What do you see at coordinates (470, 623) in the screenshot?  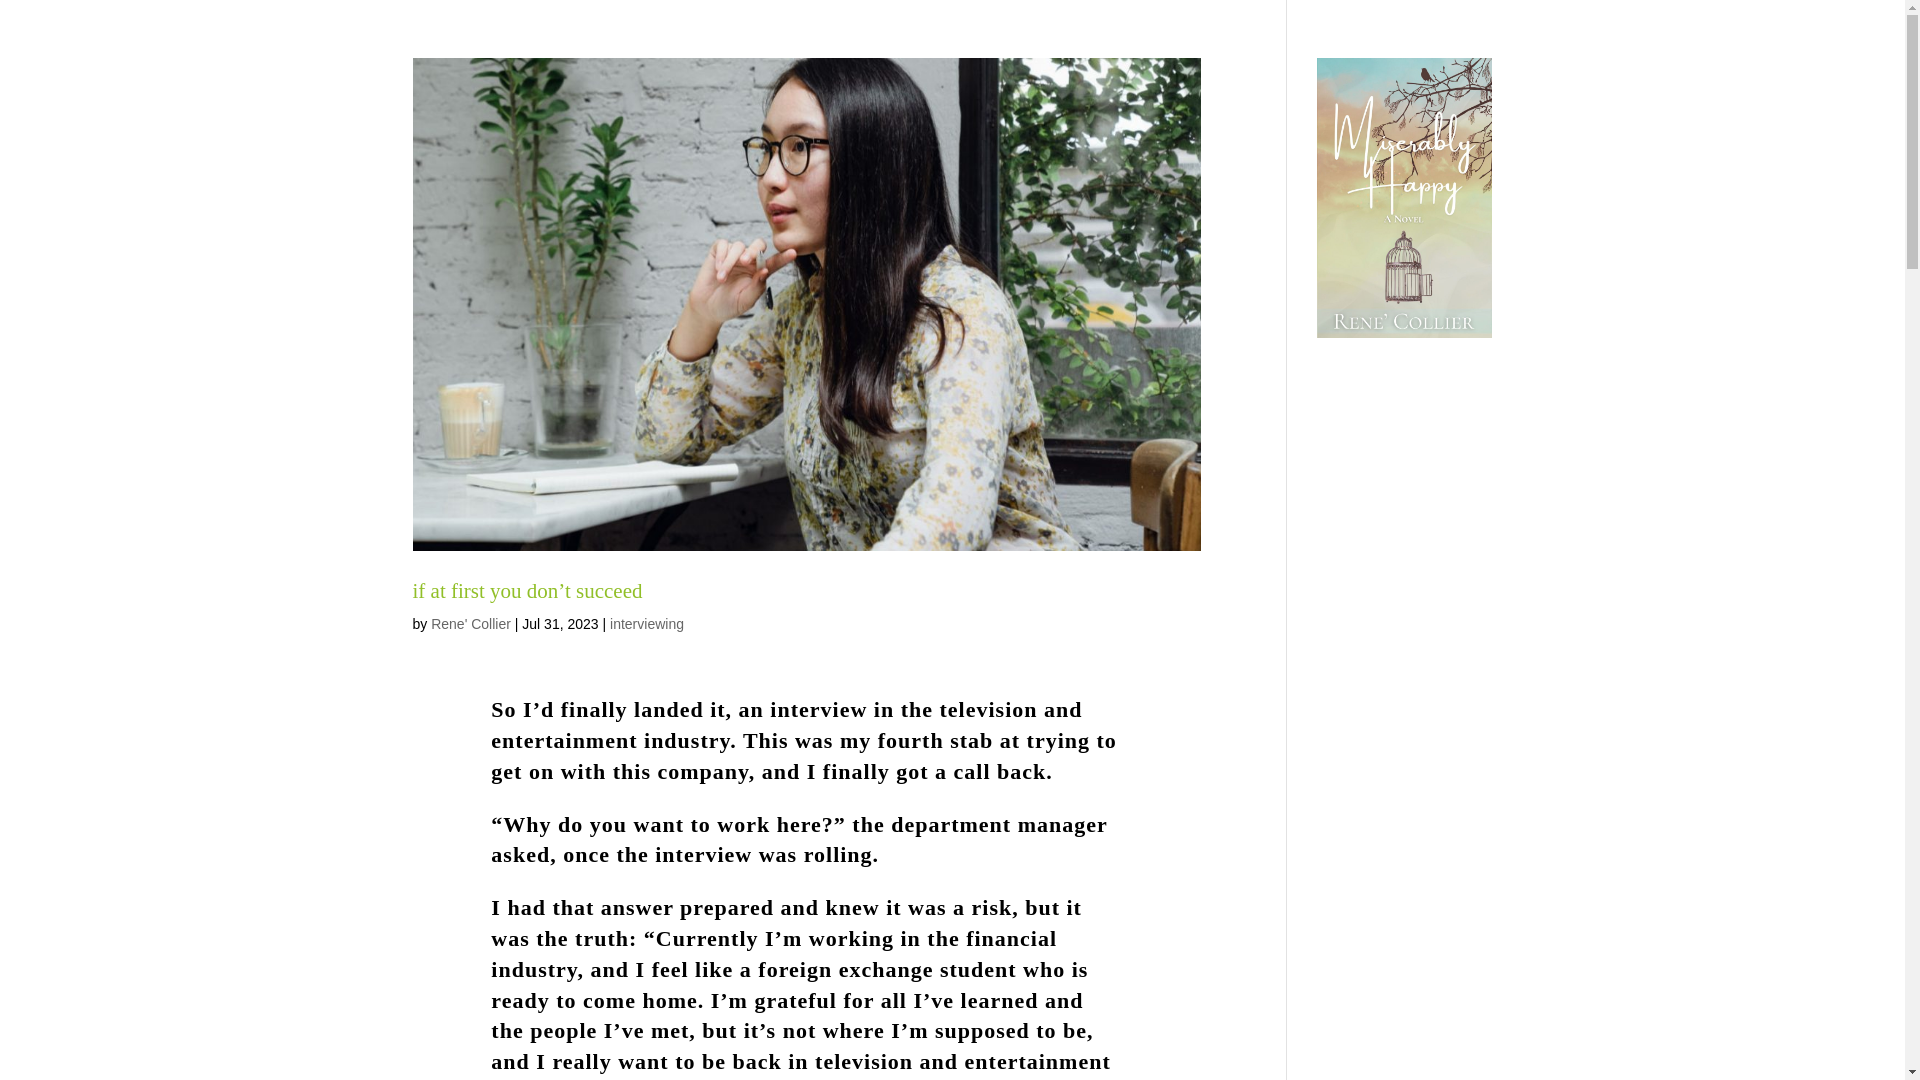 I see `Posts by Rene' Collier` at bounding box center [470, 623].